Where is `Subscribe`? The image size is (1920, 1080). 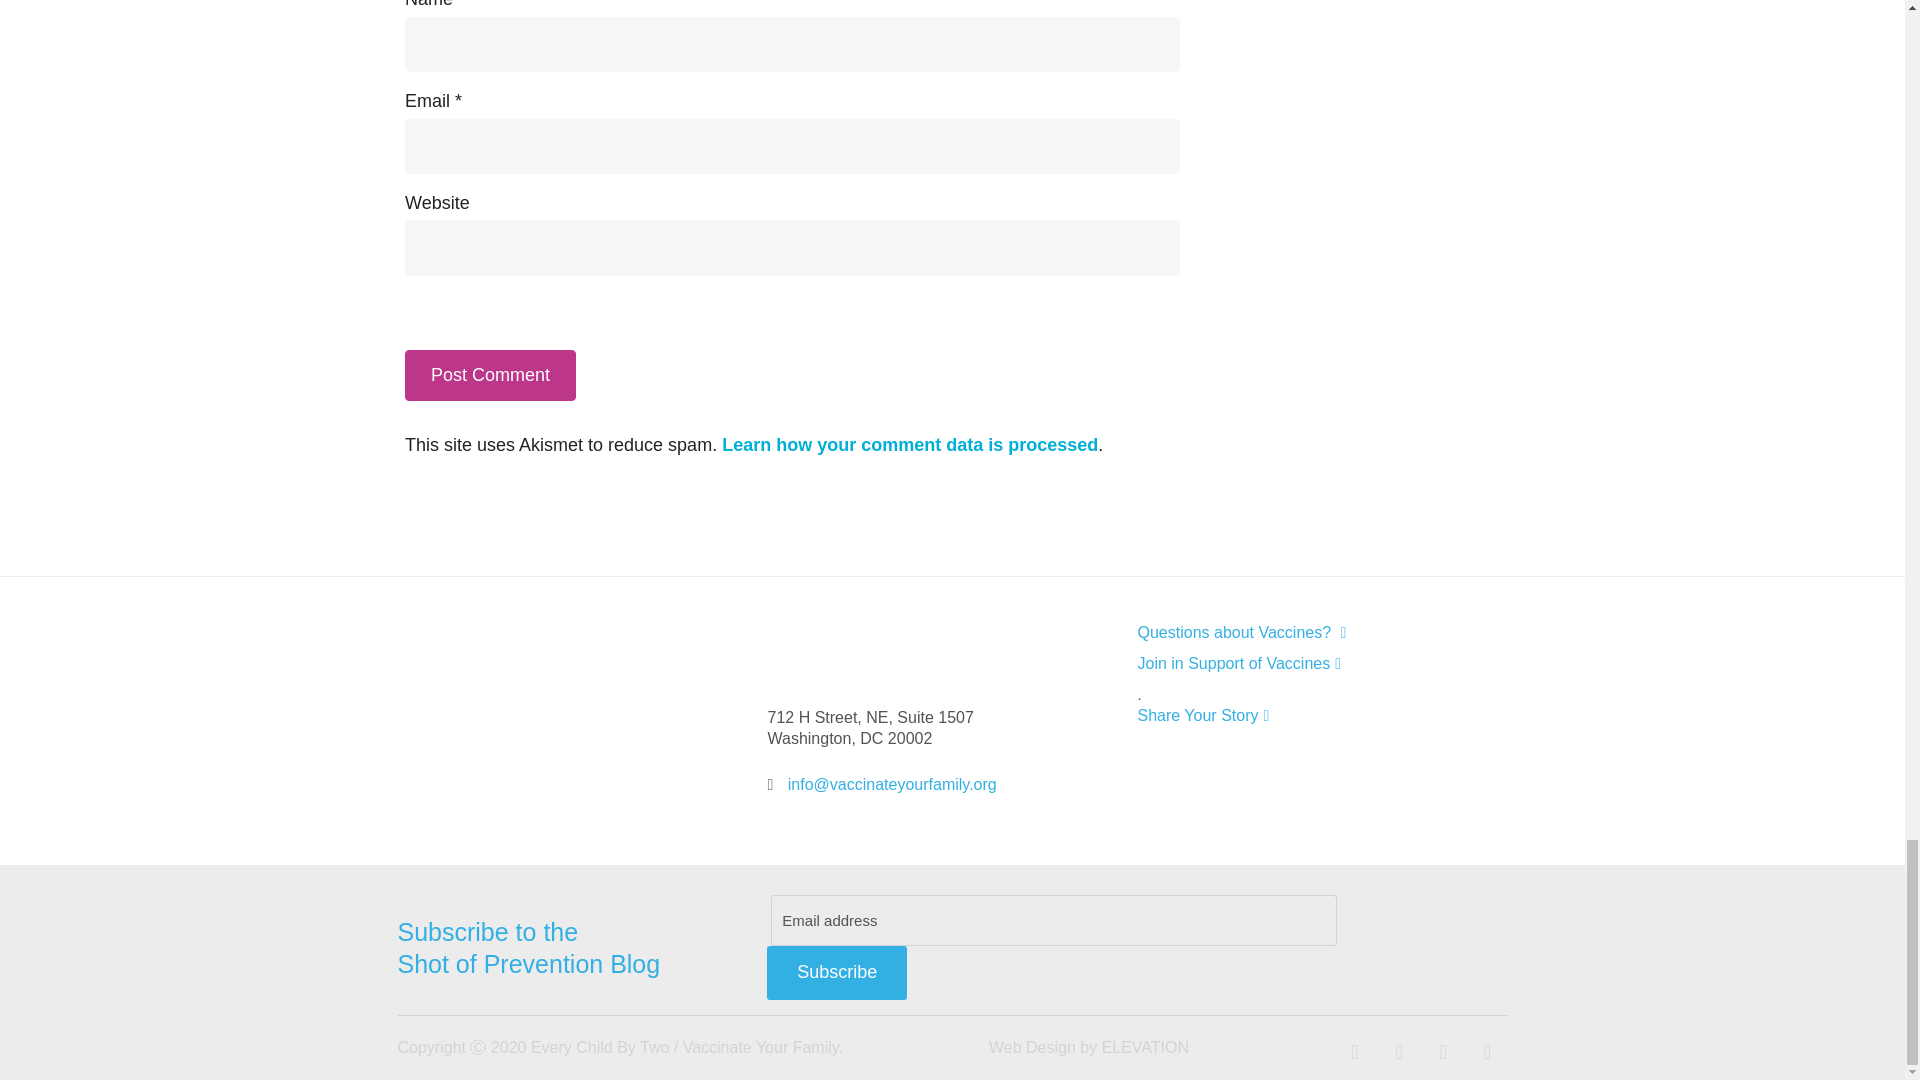 Subscribe is located at coordinates (836, 973).